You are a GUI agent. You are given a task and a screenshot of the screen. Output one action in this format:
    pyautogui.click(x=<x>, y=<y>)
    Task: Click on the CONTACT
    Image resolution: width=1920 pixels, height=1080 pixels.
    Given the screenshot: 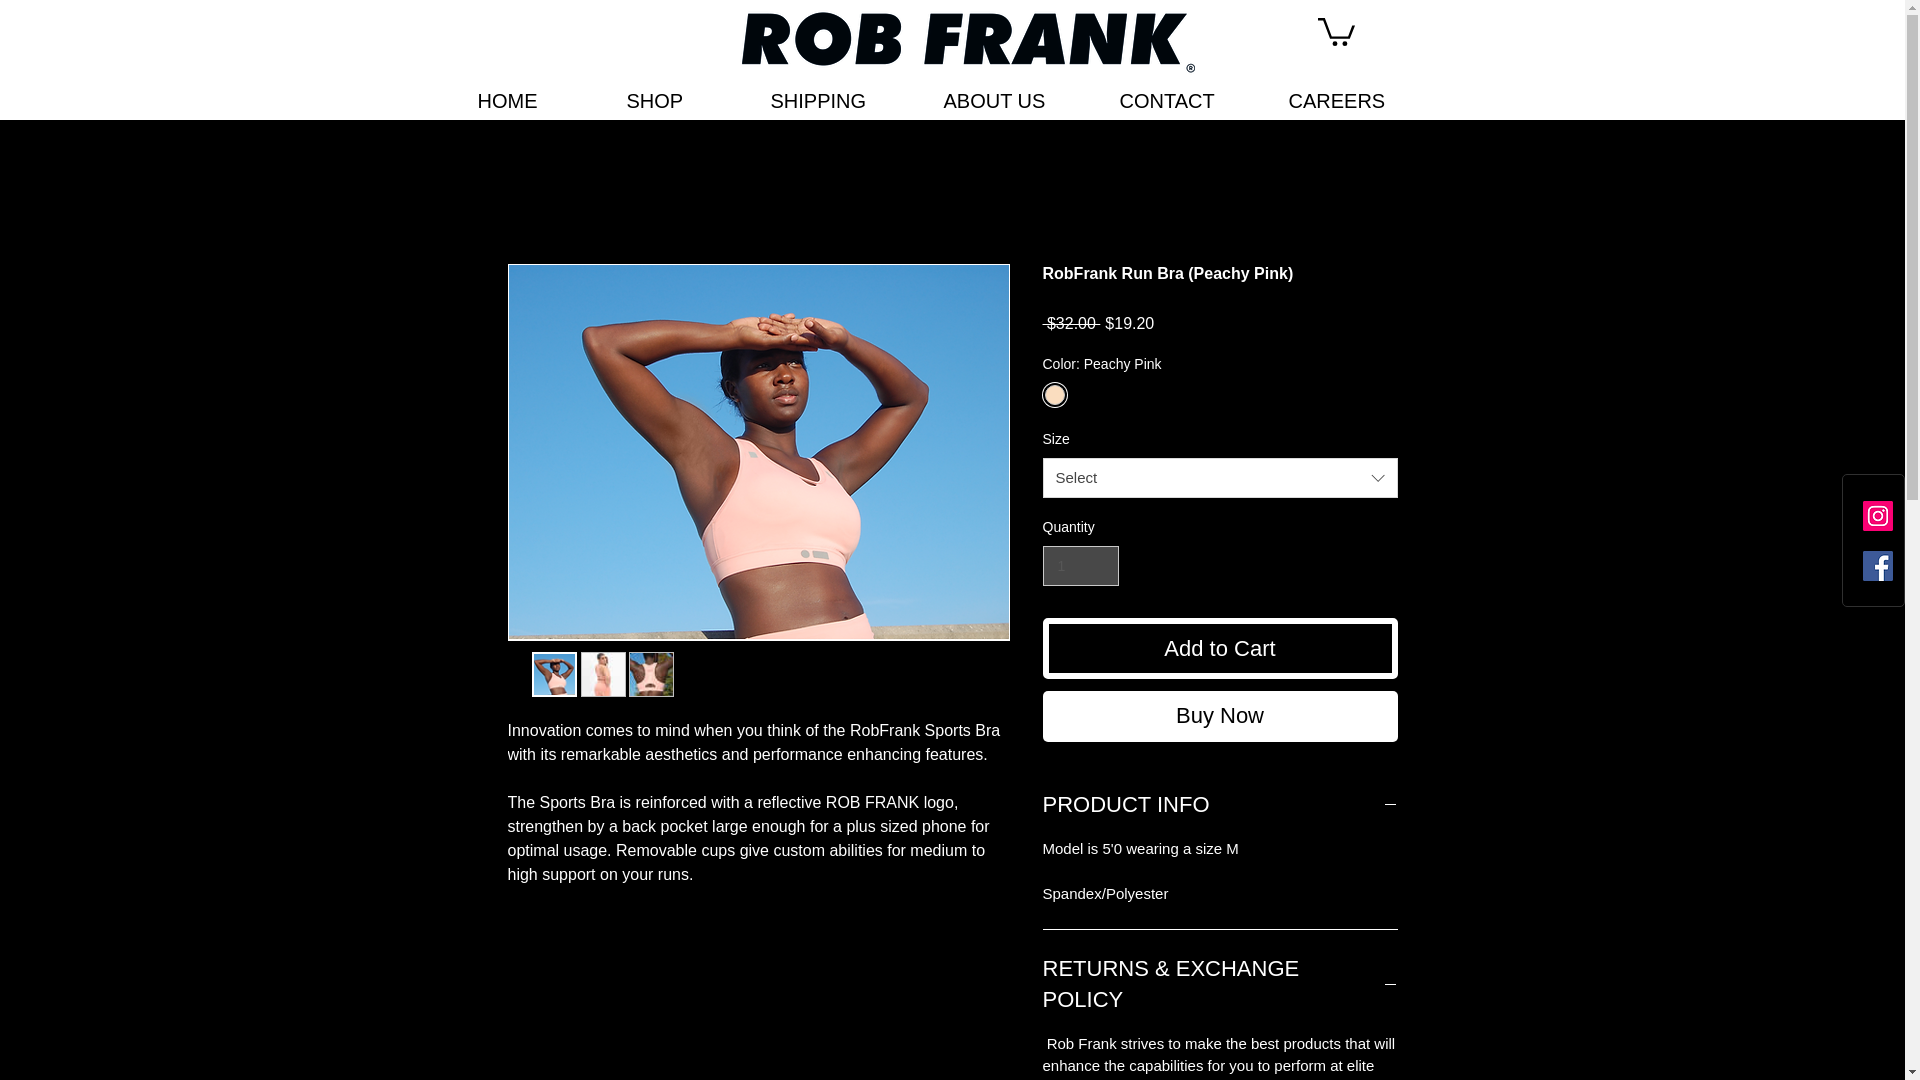 What is the action you would take?
    pyautogui.click(x=1188, y=100)
    